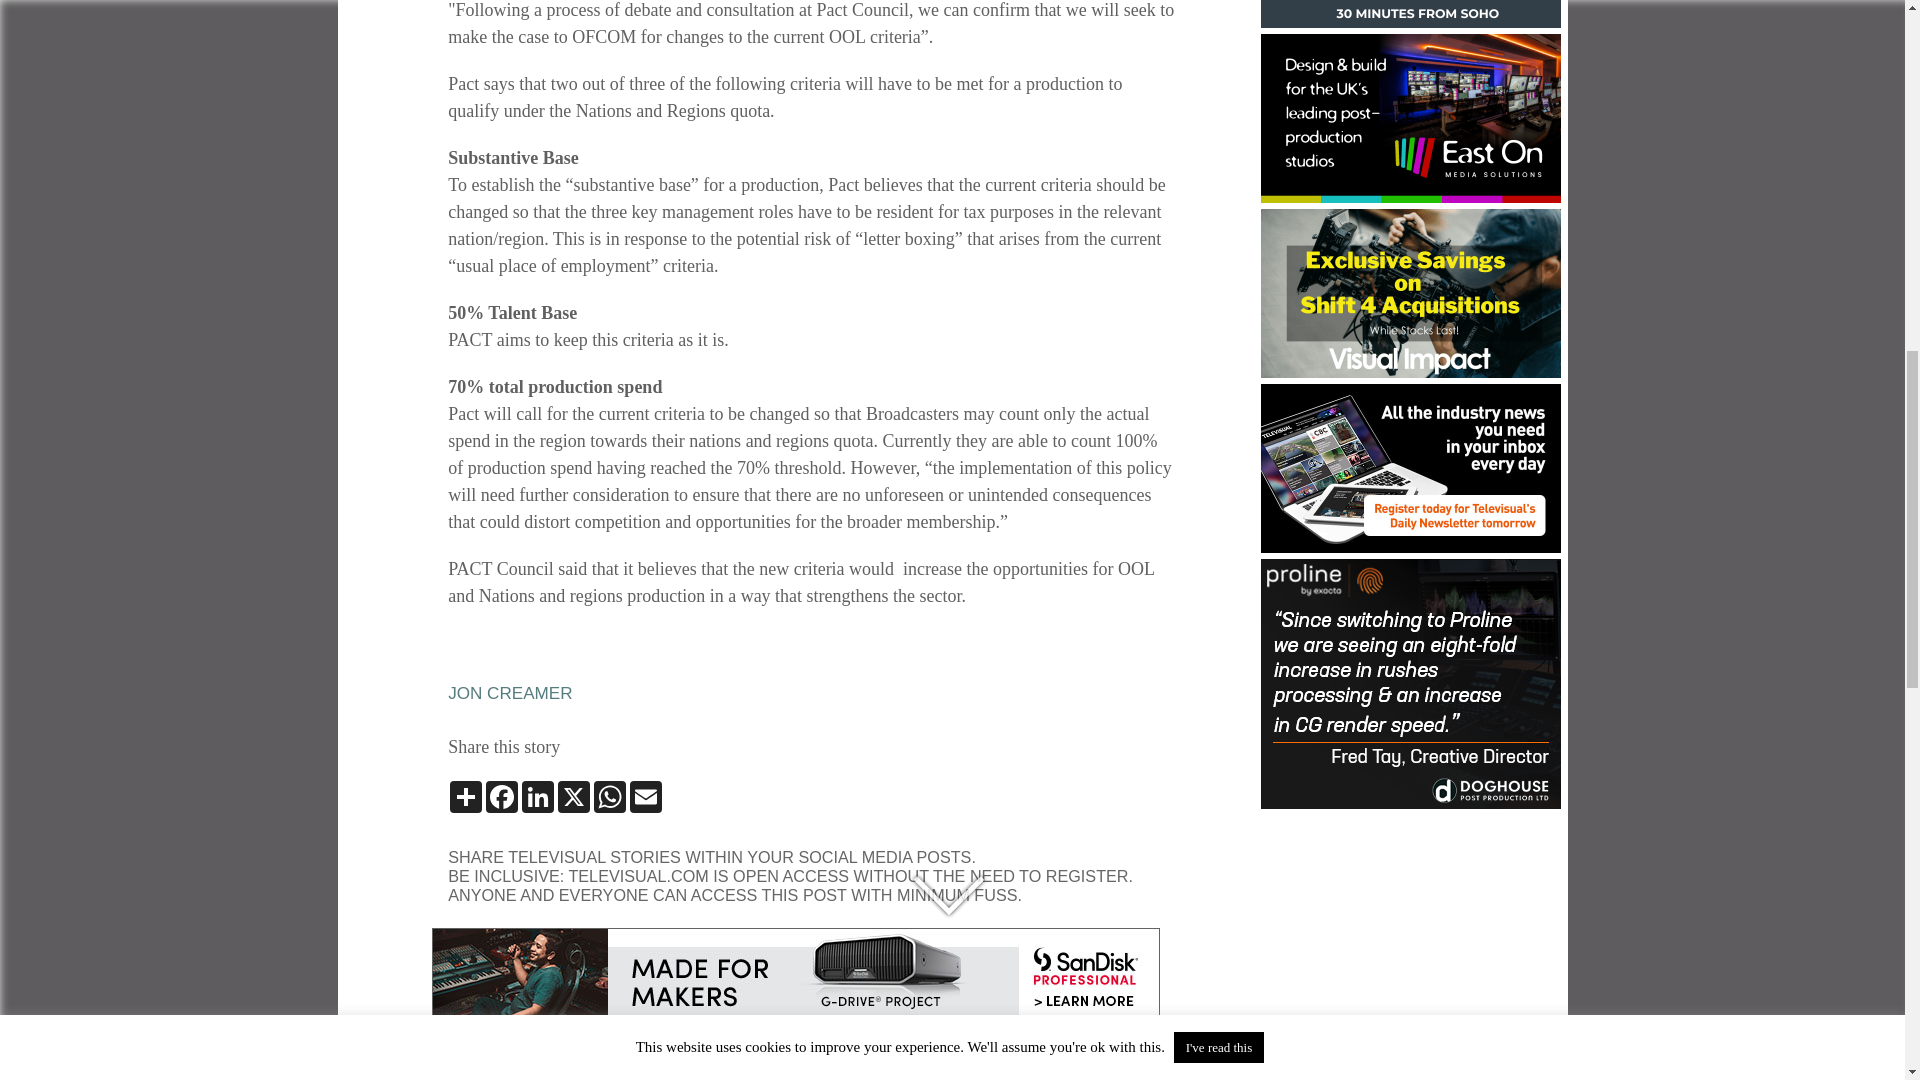 The height and width of the screenshot is (1080, 1920). I want to click on Facebook, so click(502, 796).